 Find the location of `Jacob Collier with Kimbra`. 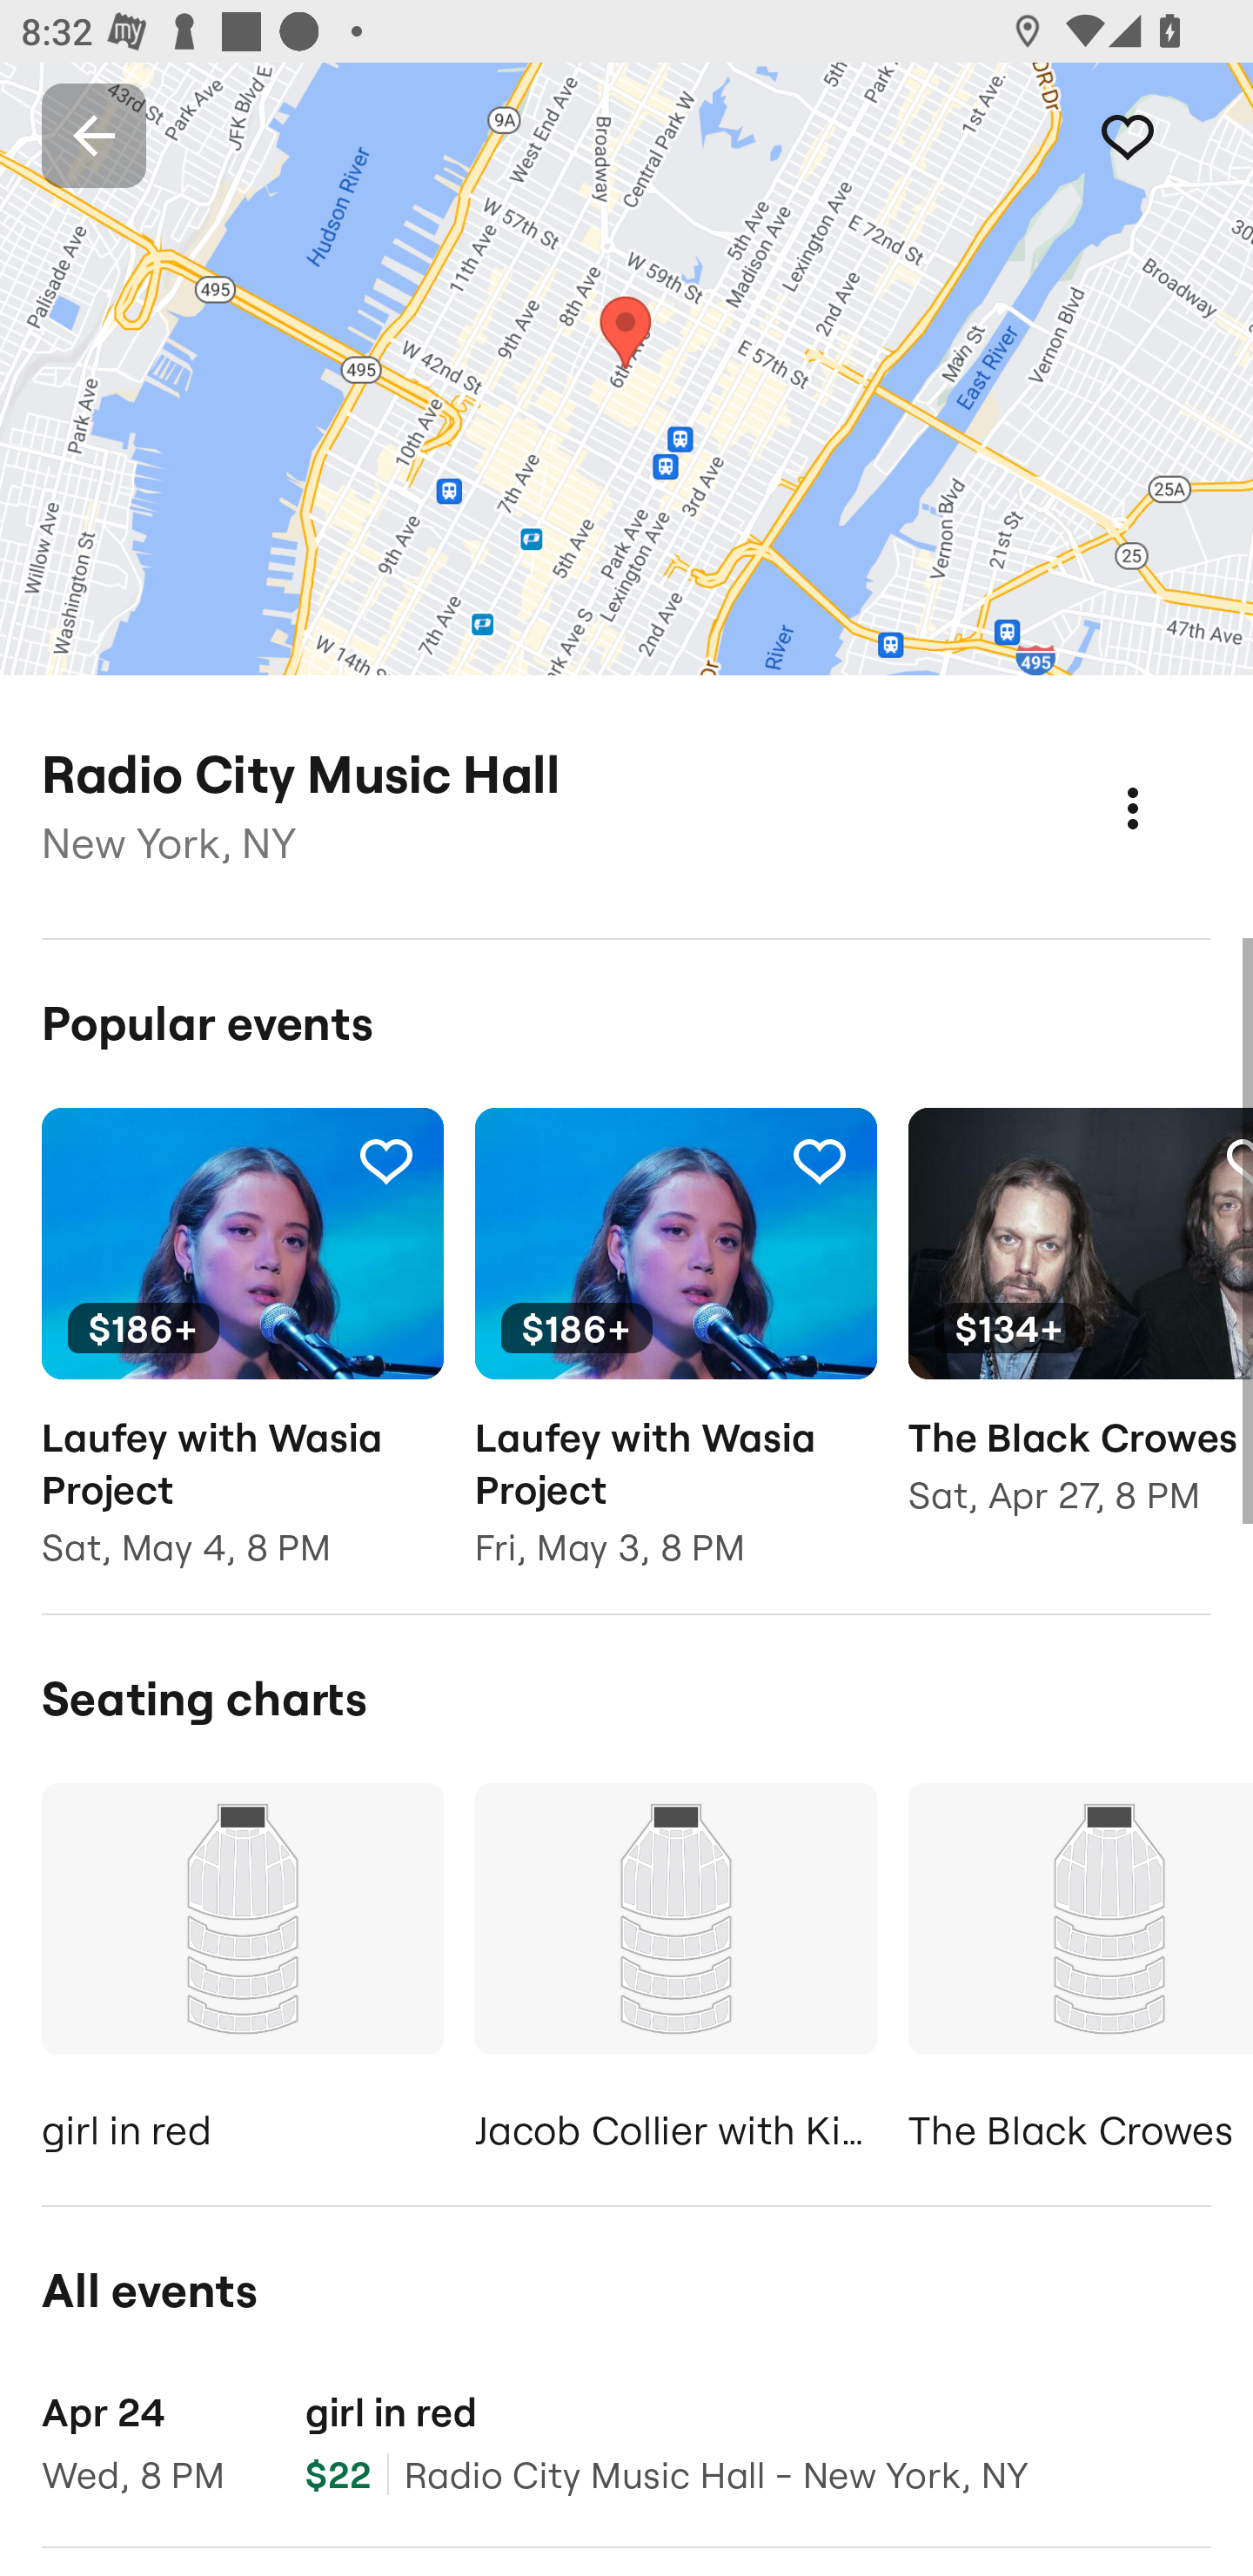

Jacob Collier with Kimbra is located at coordinates (675, 1973).